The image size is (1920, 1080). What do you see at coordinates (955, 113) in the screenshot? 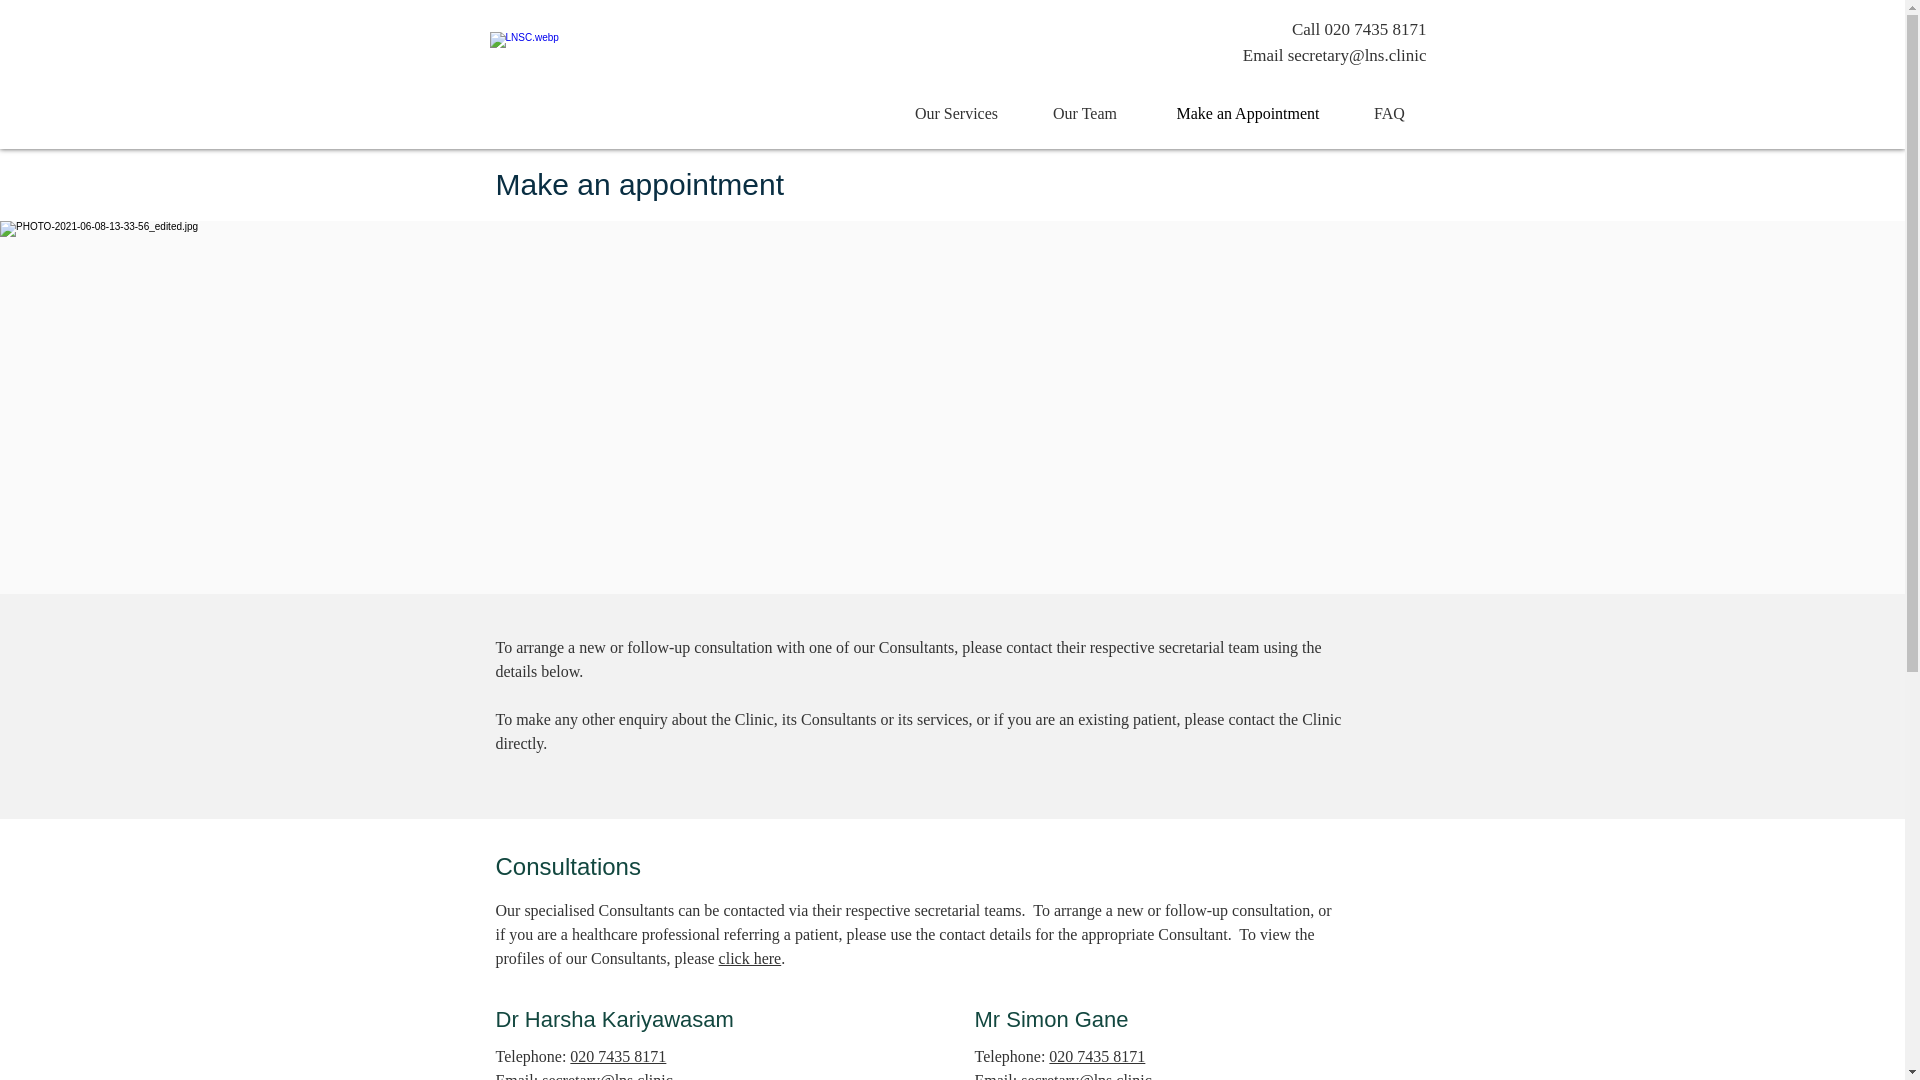
I see `Our Services` at bounding box center [955, 113].